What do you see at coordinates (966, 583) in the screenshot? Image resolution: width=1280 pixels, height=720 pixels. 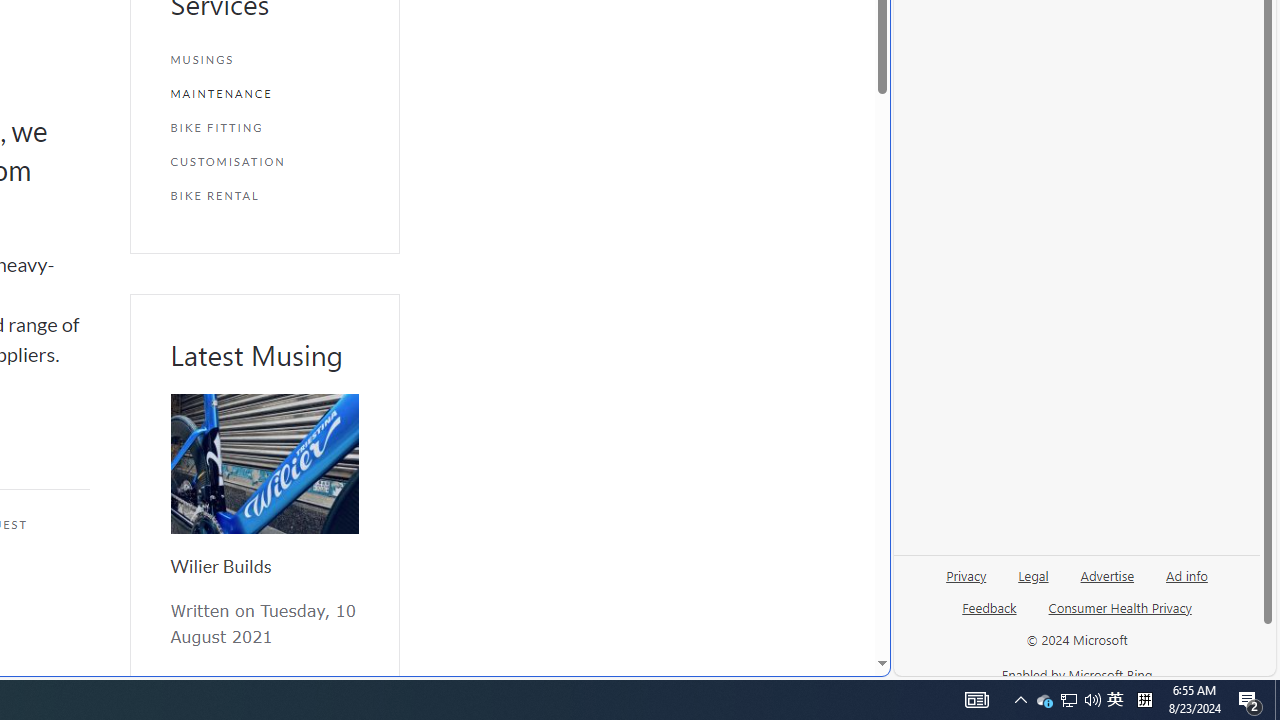 I see `Privacy` at bounding box center [966, 583].